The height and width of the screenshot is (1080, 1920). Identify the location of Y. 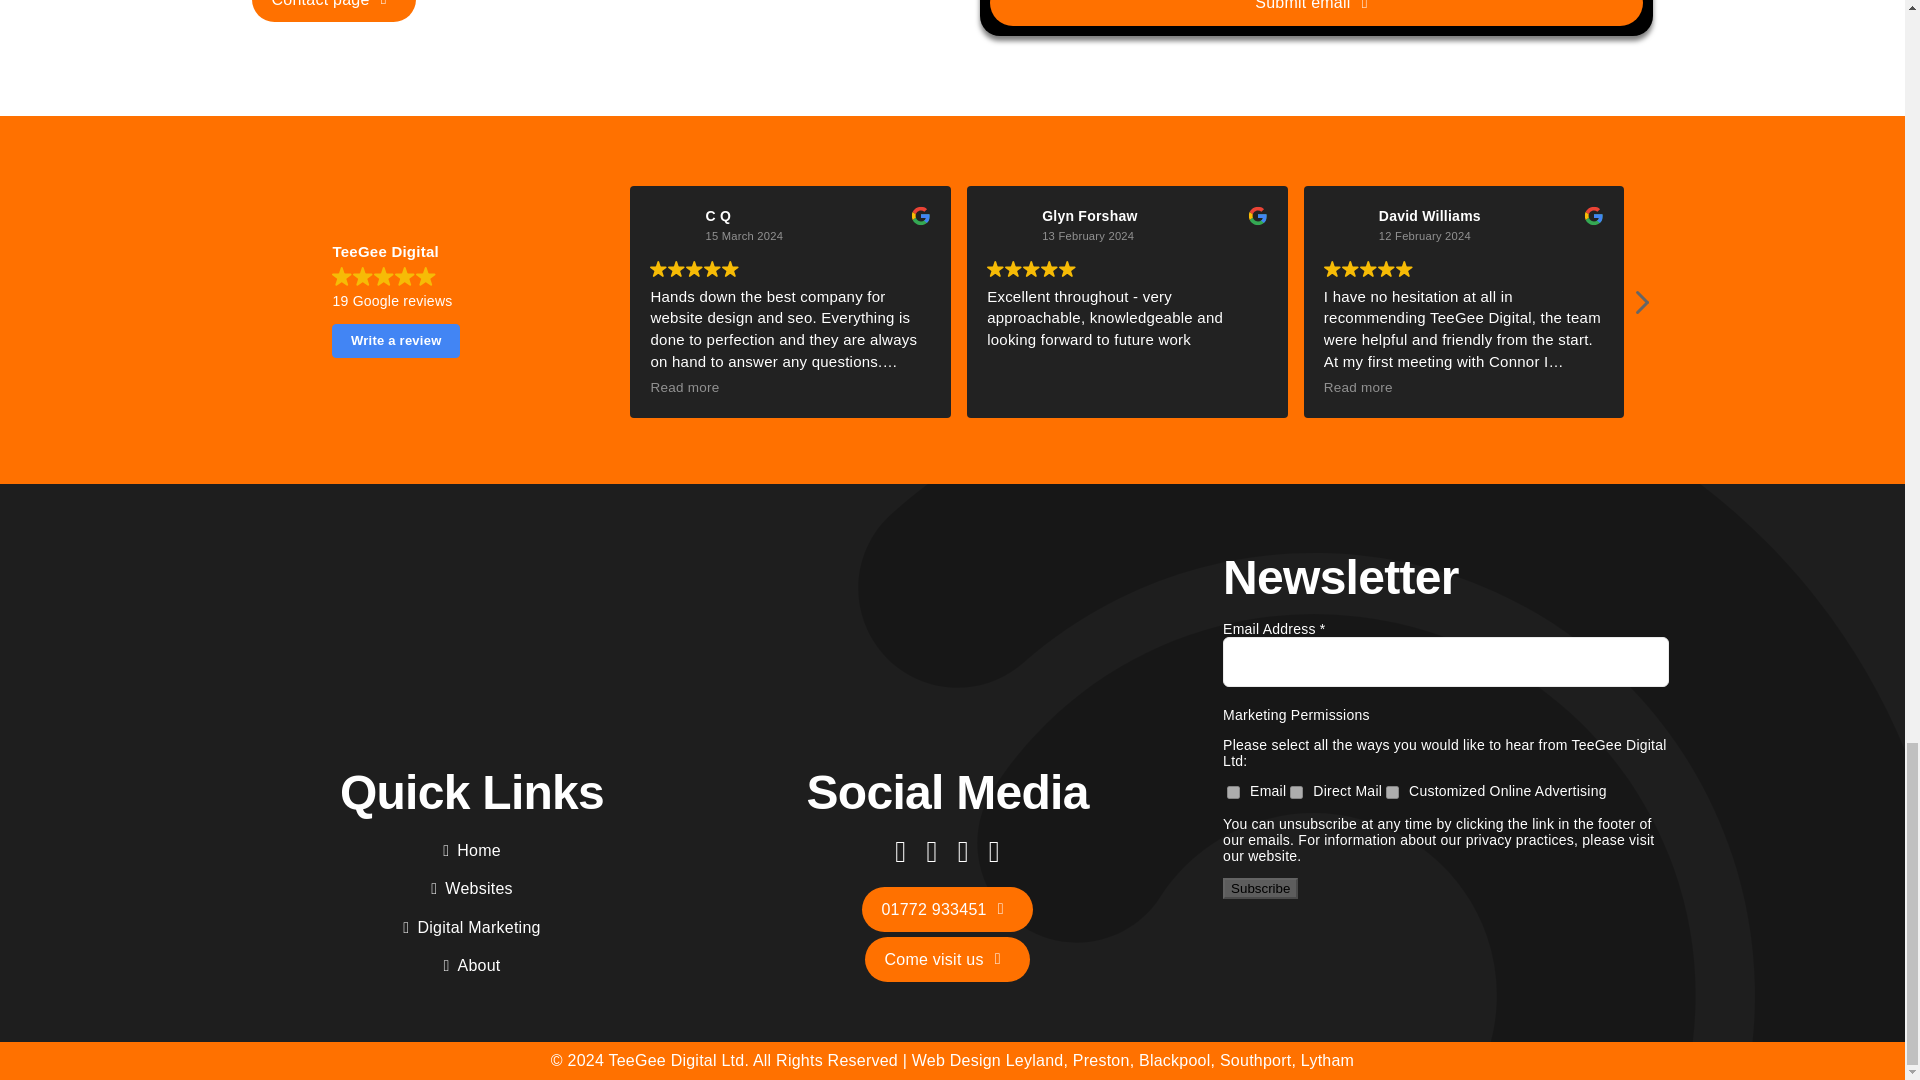
(1392, 792).